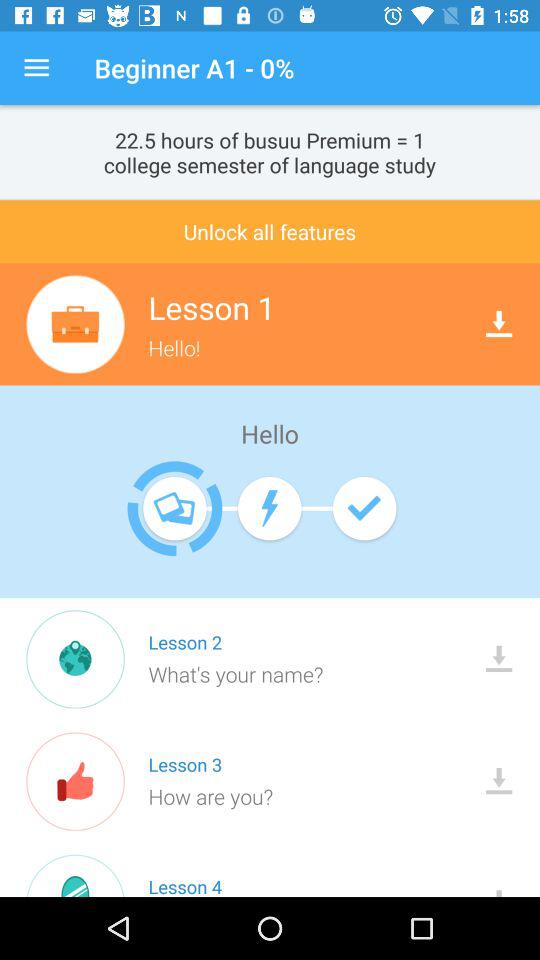  Describe the element at coordinates (76, 781) in the screenshot. I see `select the icon left to text lesson 3` at that location.